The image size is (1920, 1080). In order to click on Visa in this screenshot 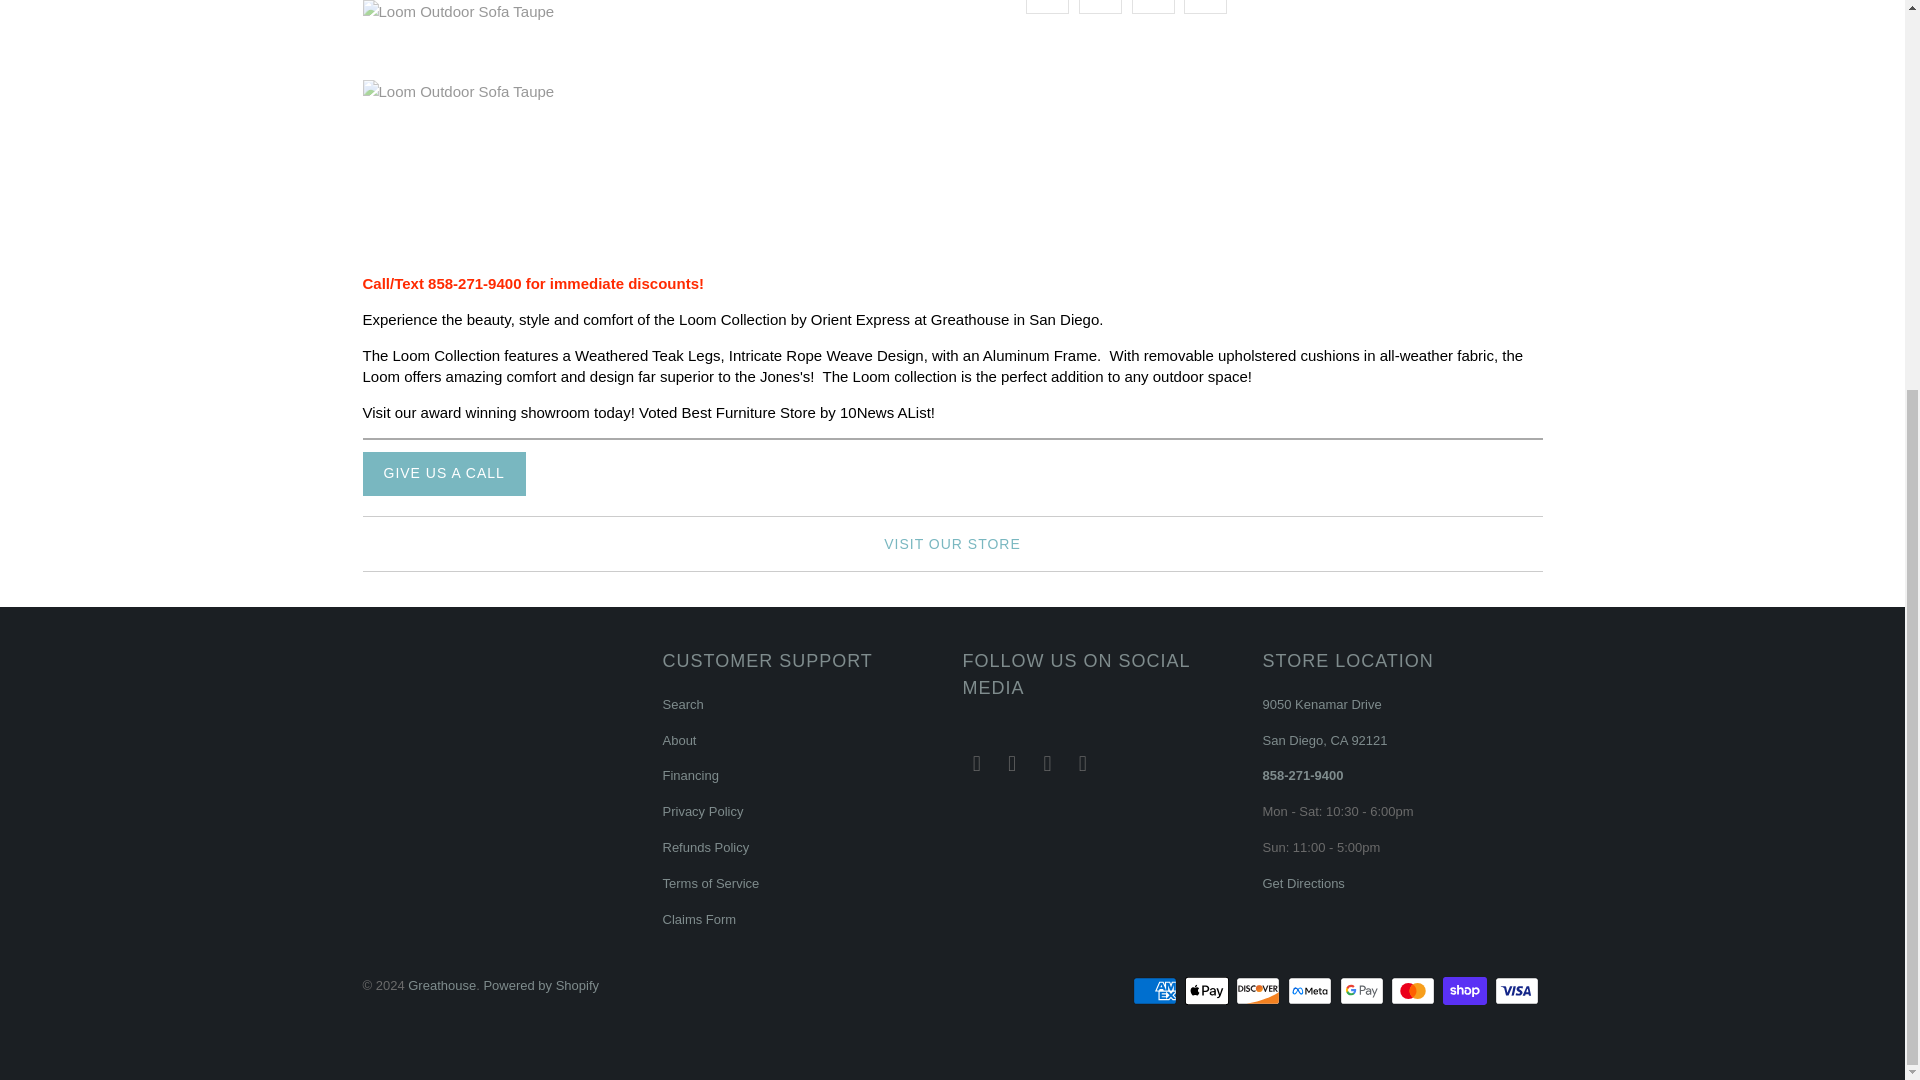, I will do `click(1517, 990)`.